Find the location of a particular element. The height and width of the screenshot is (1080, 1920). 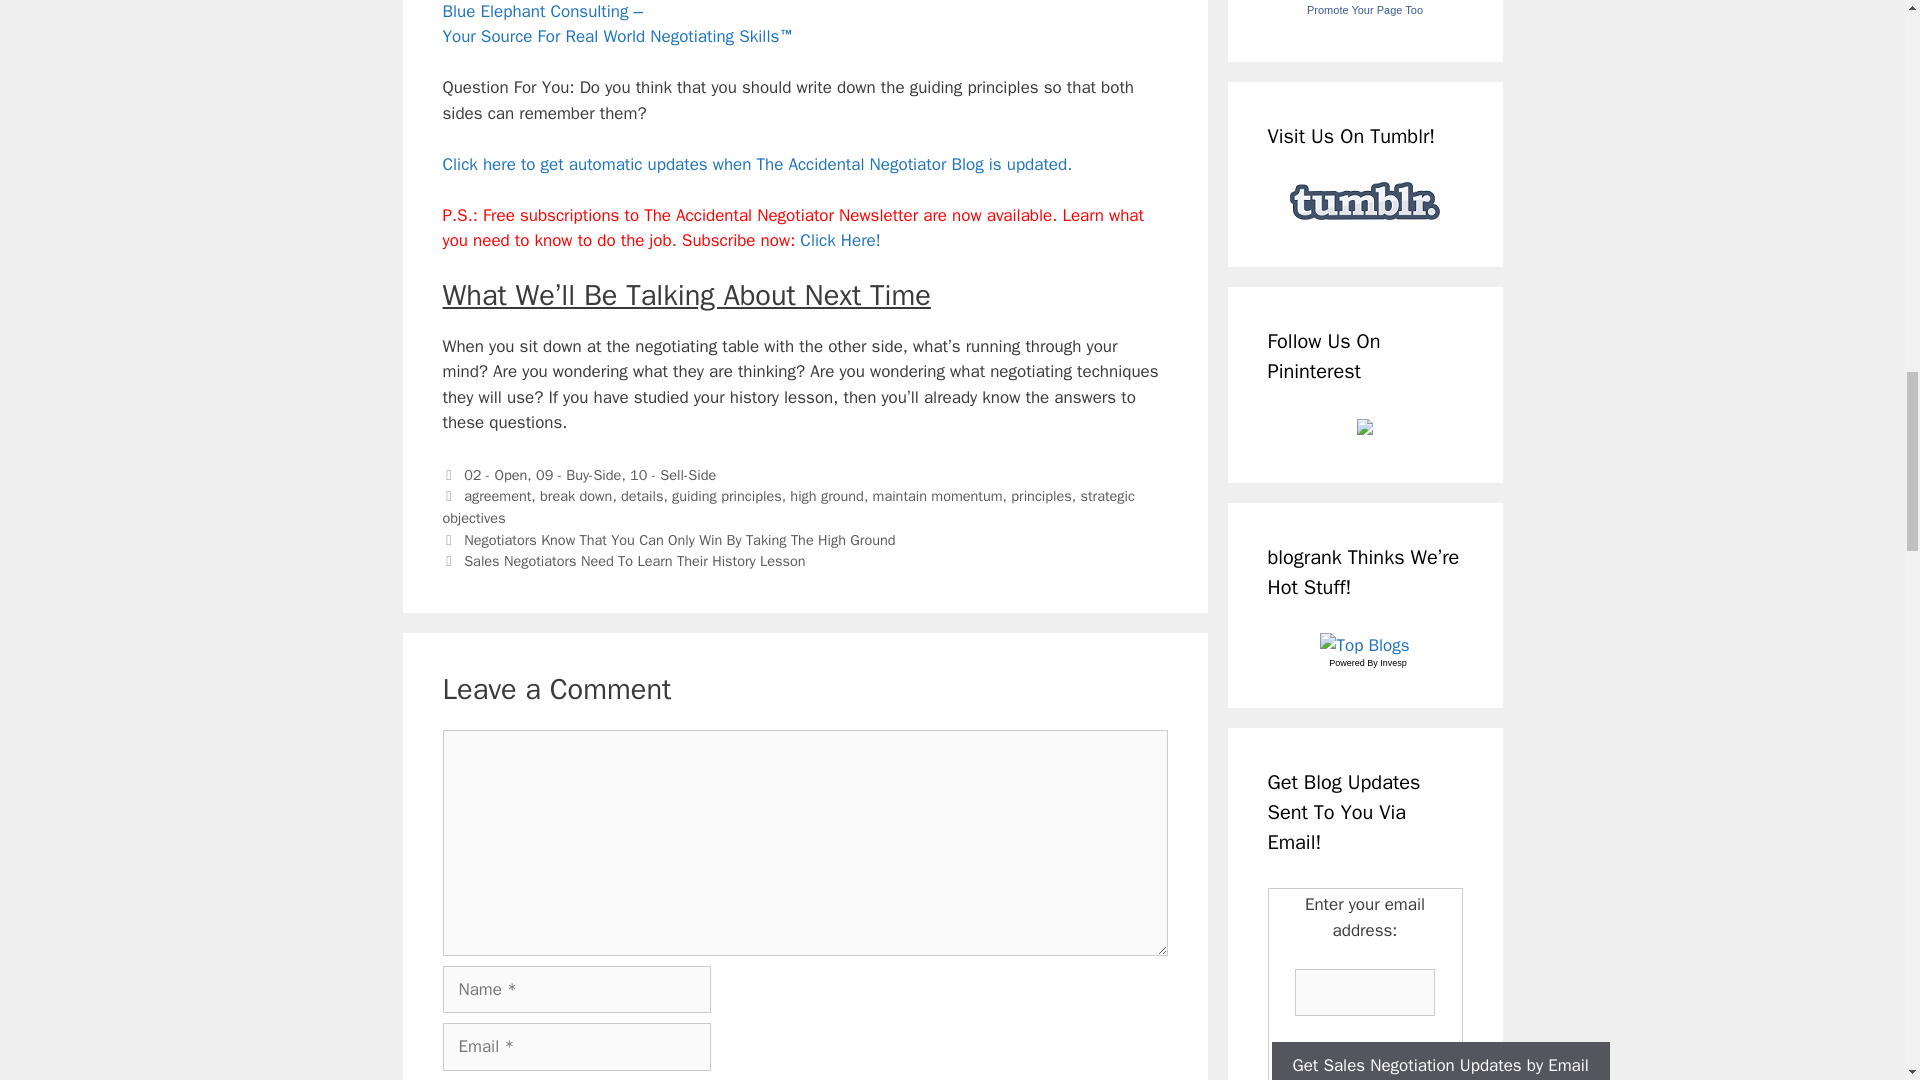

Click Here! is located at coordinates (840, 240).